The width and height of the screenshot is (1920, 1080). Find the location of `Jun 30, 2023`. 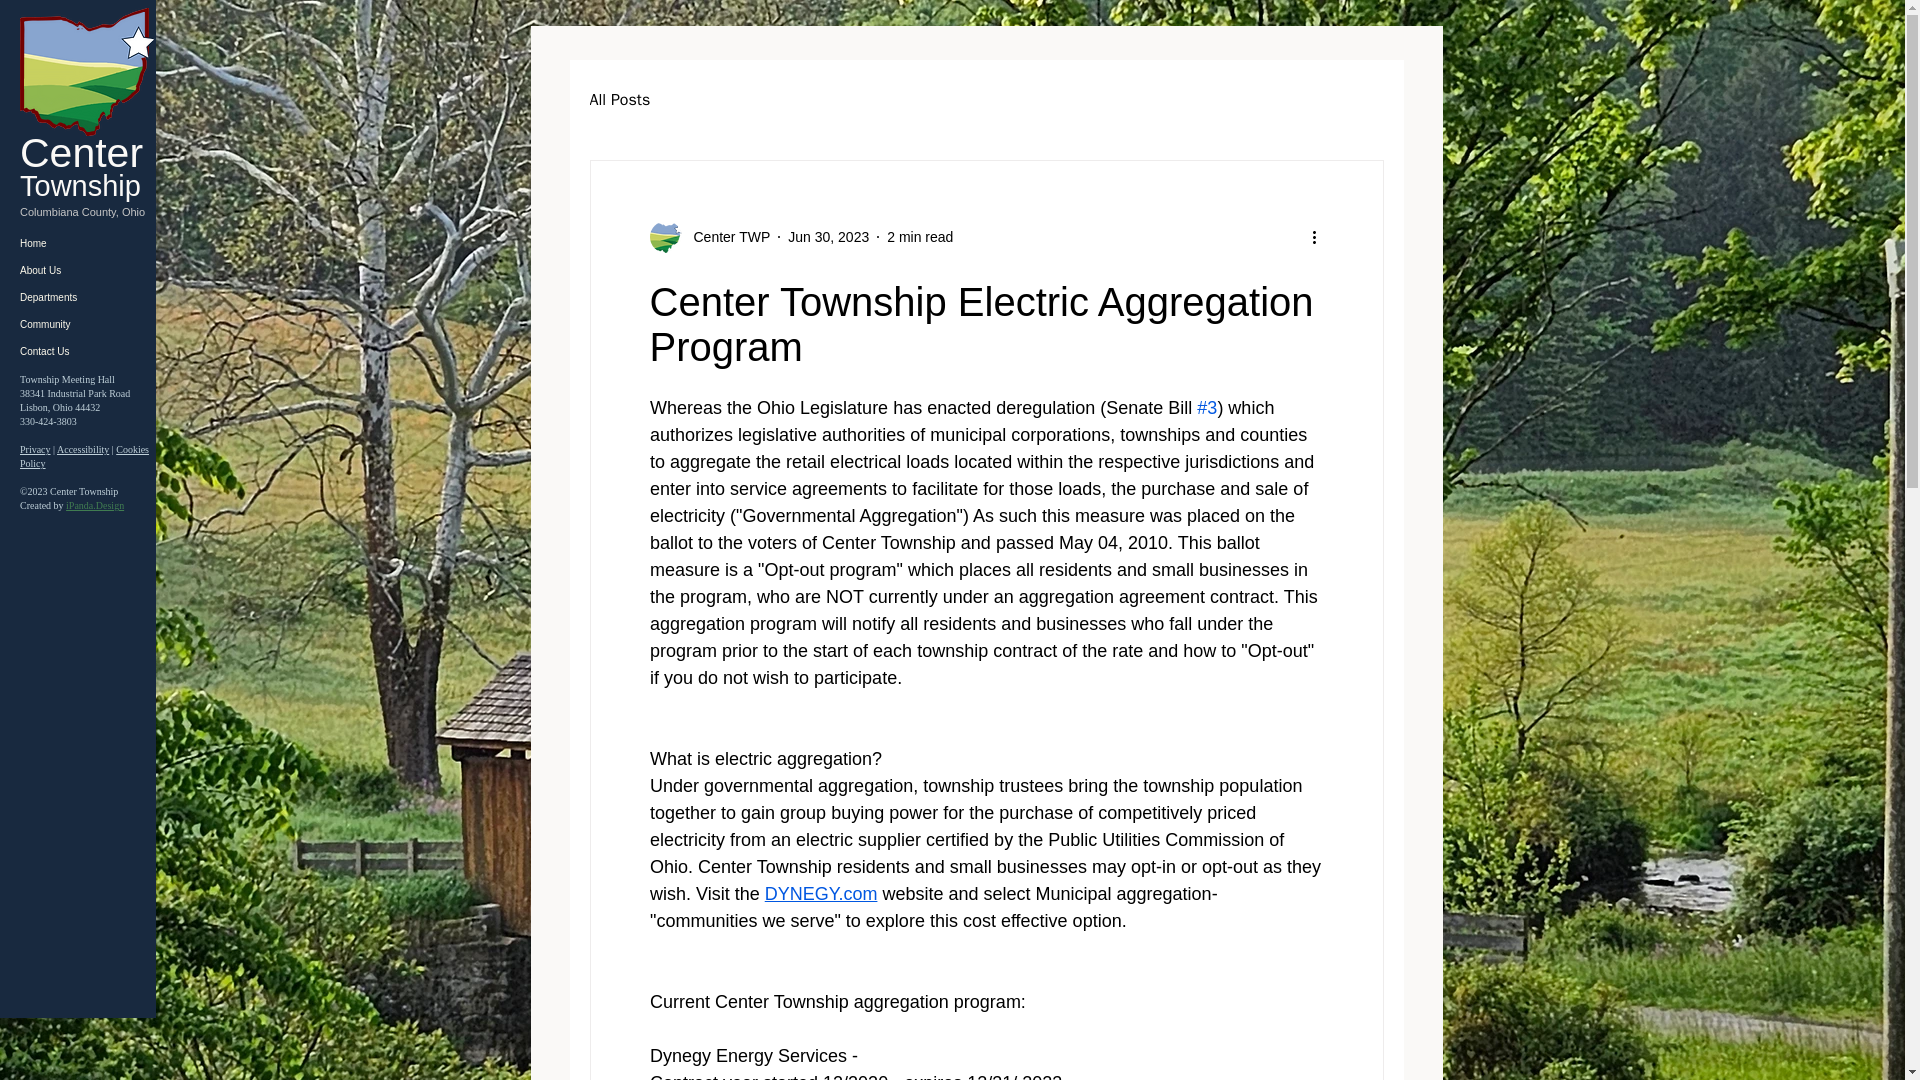

Jun 30, 2023 is located at coordinates (828, 236).